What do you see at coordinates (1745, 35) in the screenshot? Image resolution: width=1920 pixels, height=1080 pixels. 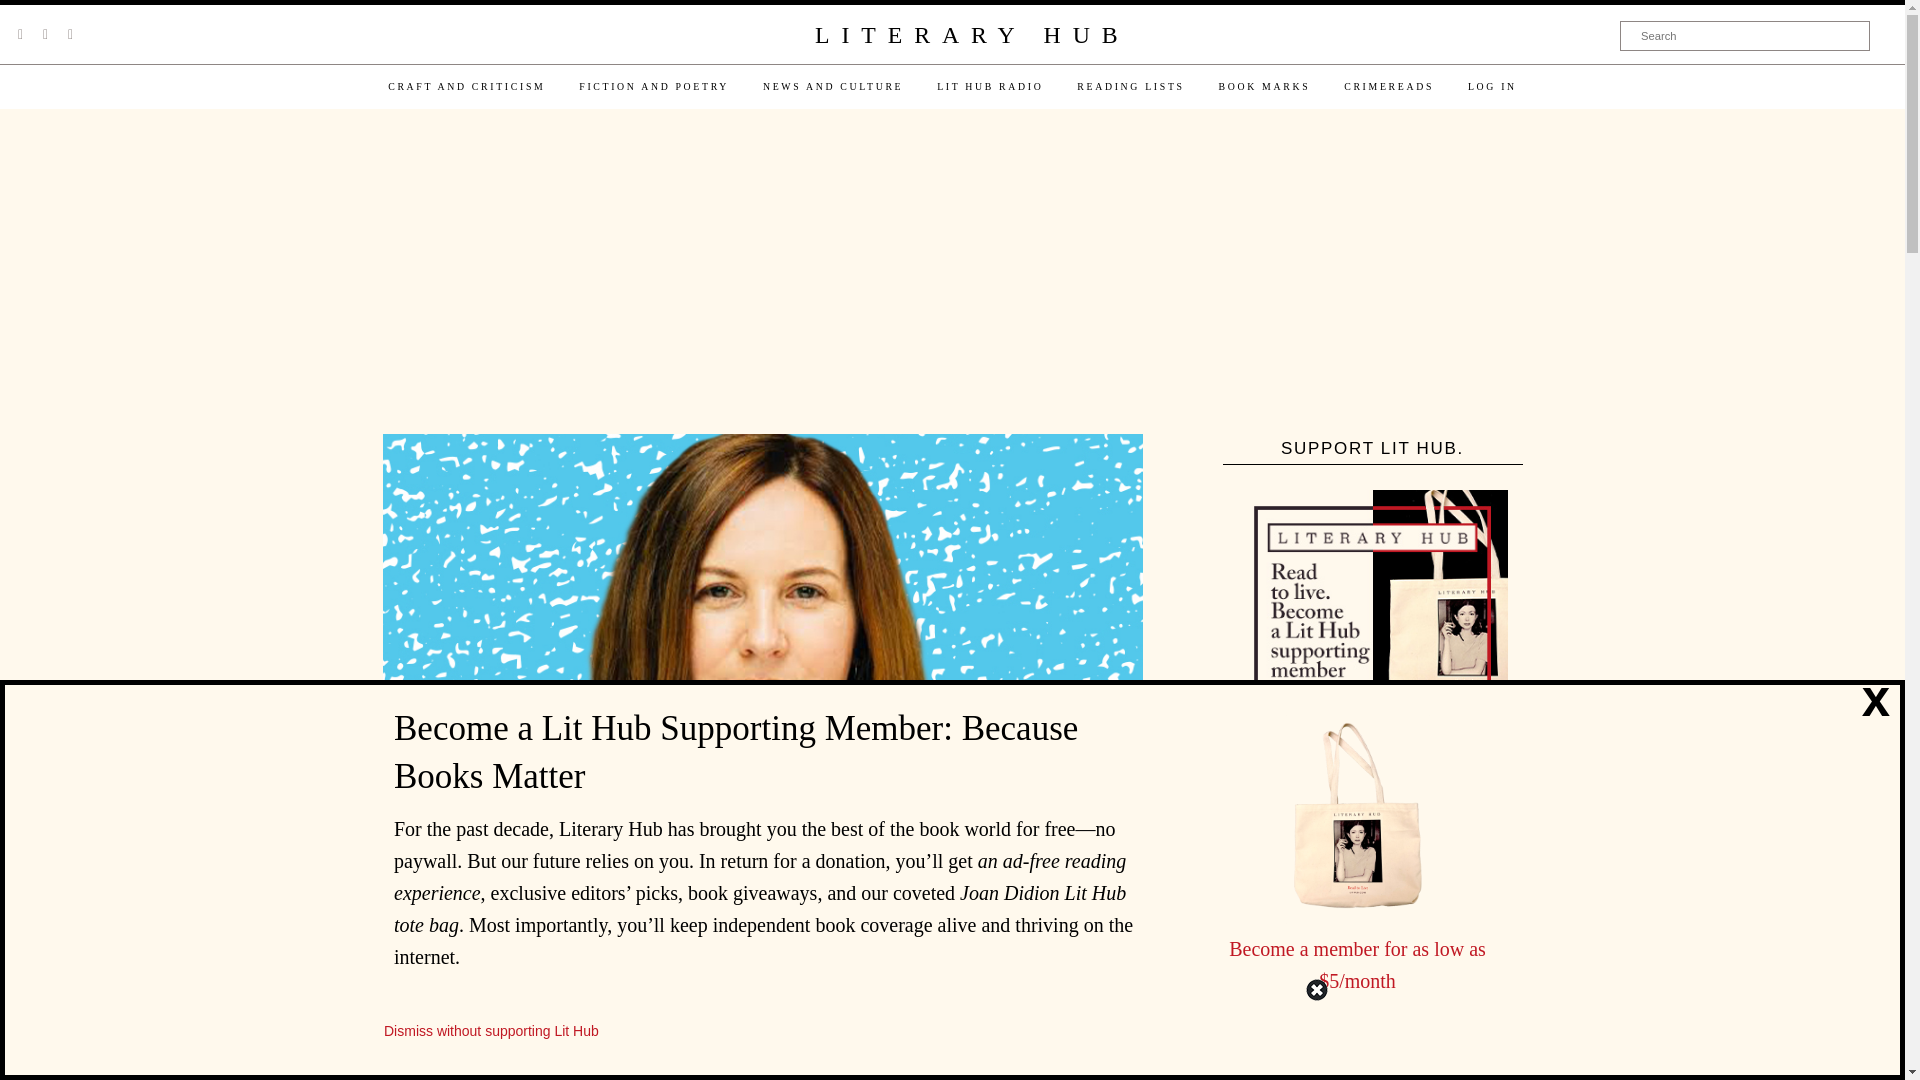 I see `Search` at bounding box center [1745, 35].